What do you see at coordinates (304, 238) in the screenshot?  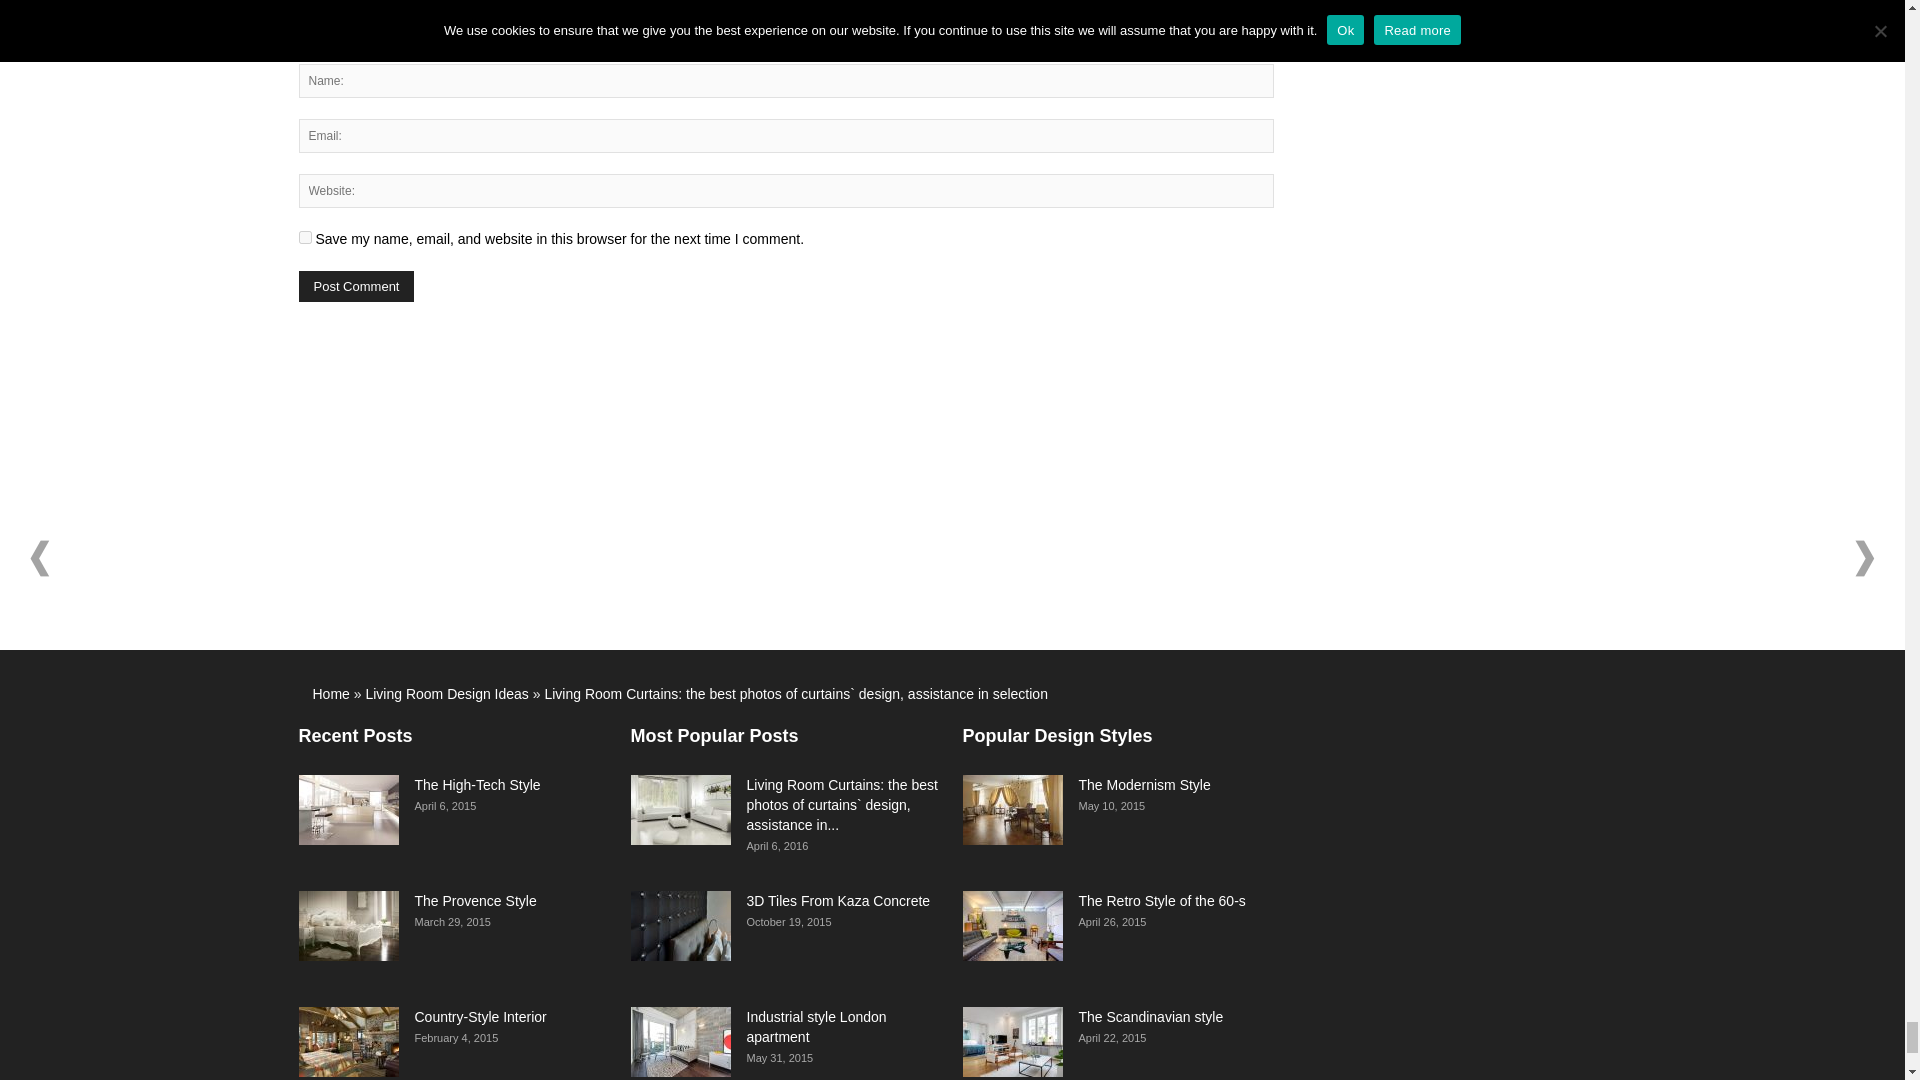 I see `yes` at bounding box center [304, 238].